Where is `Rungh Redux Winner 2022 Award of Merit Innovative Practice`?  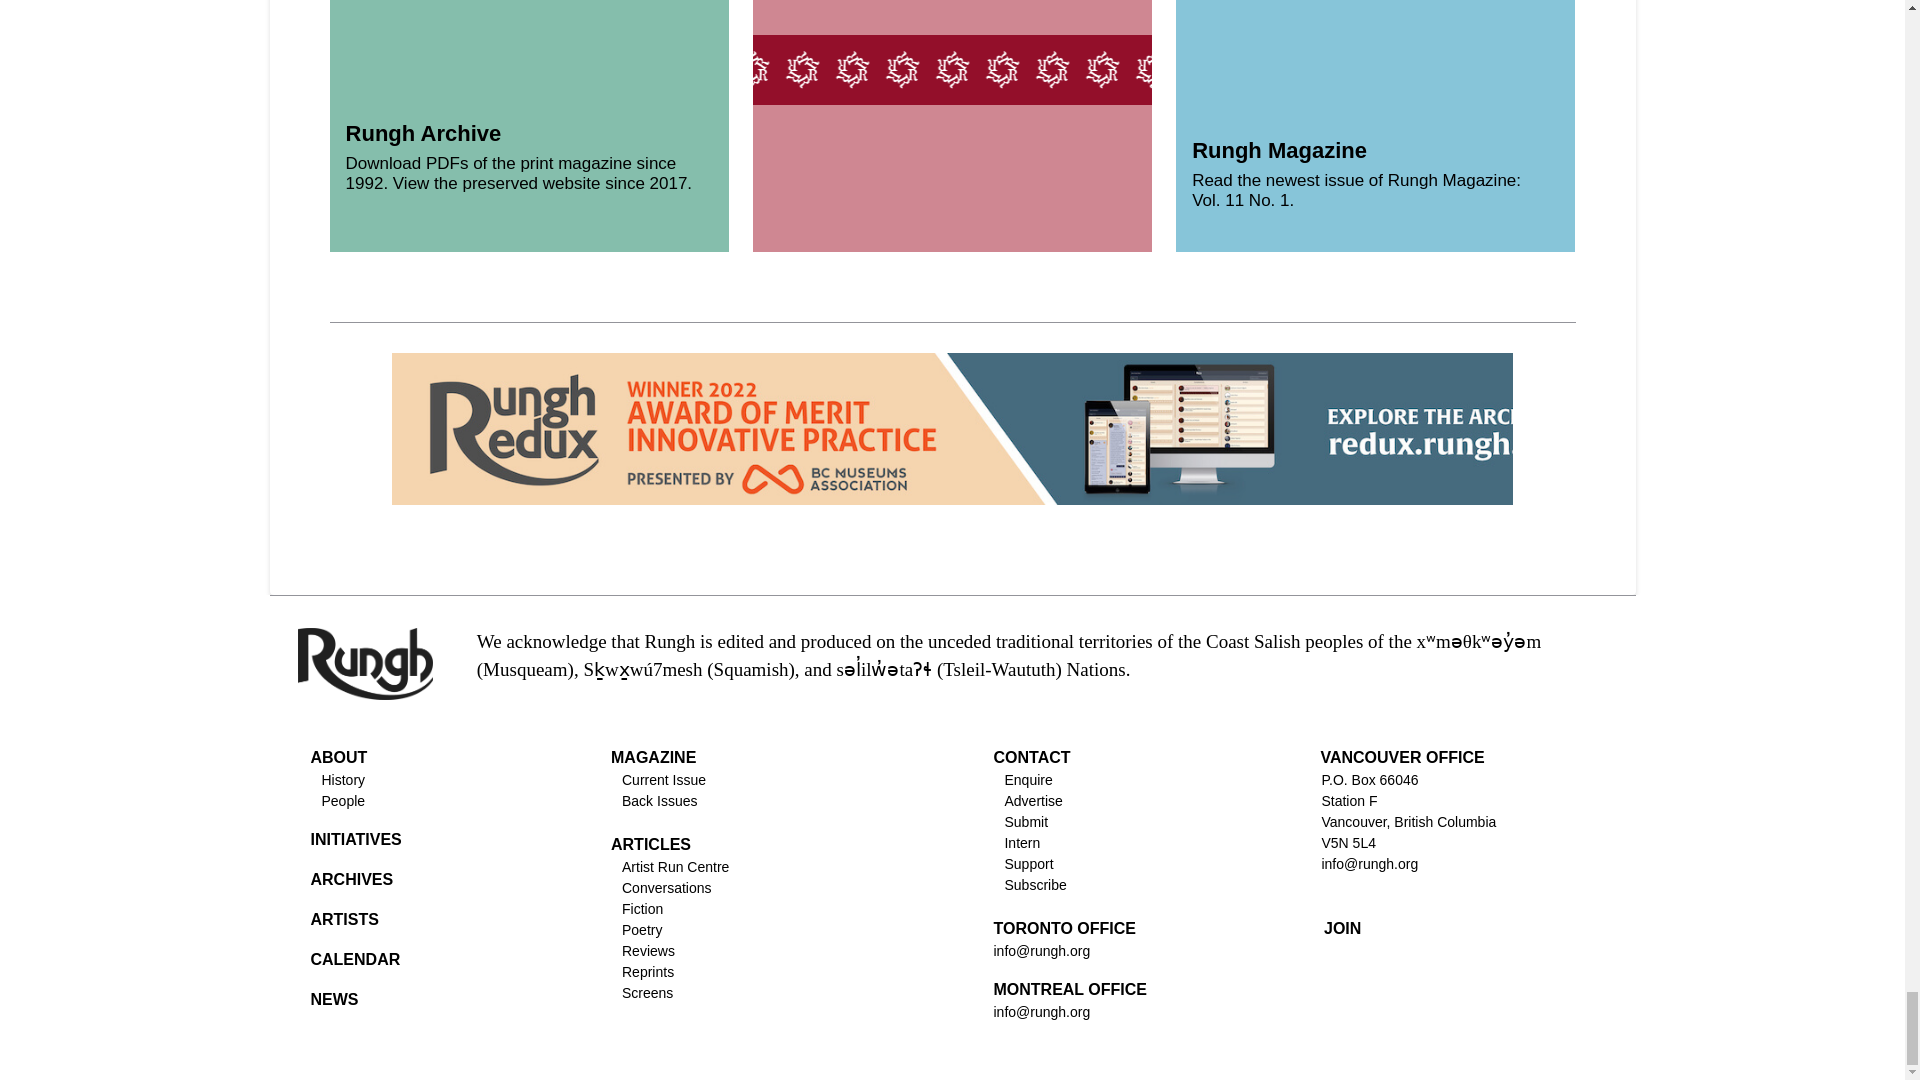 Rungh Redux Winner 2022 Award of Merit Innovative Practice is located at coordinates (1006, 429).